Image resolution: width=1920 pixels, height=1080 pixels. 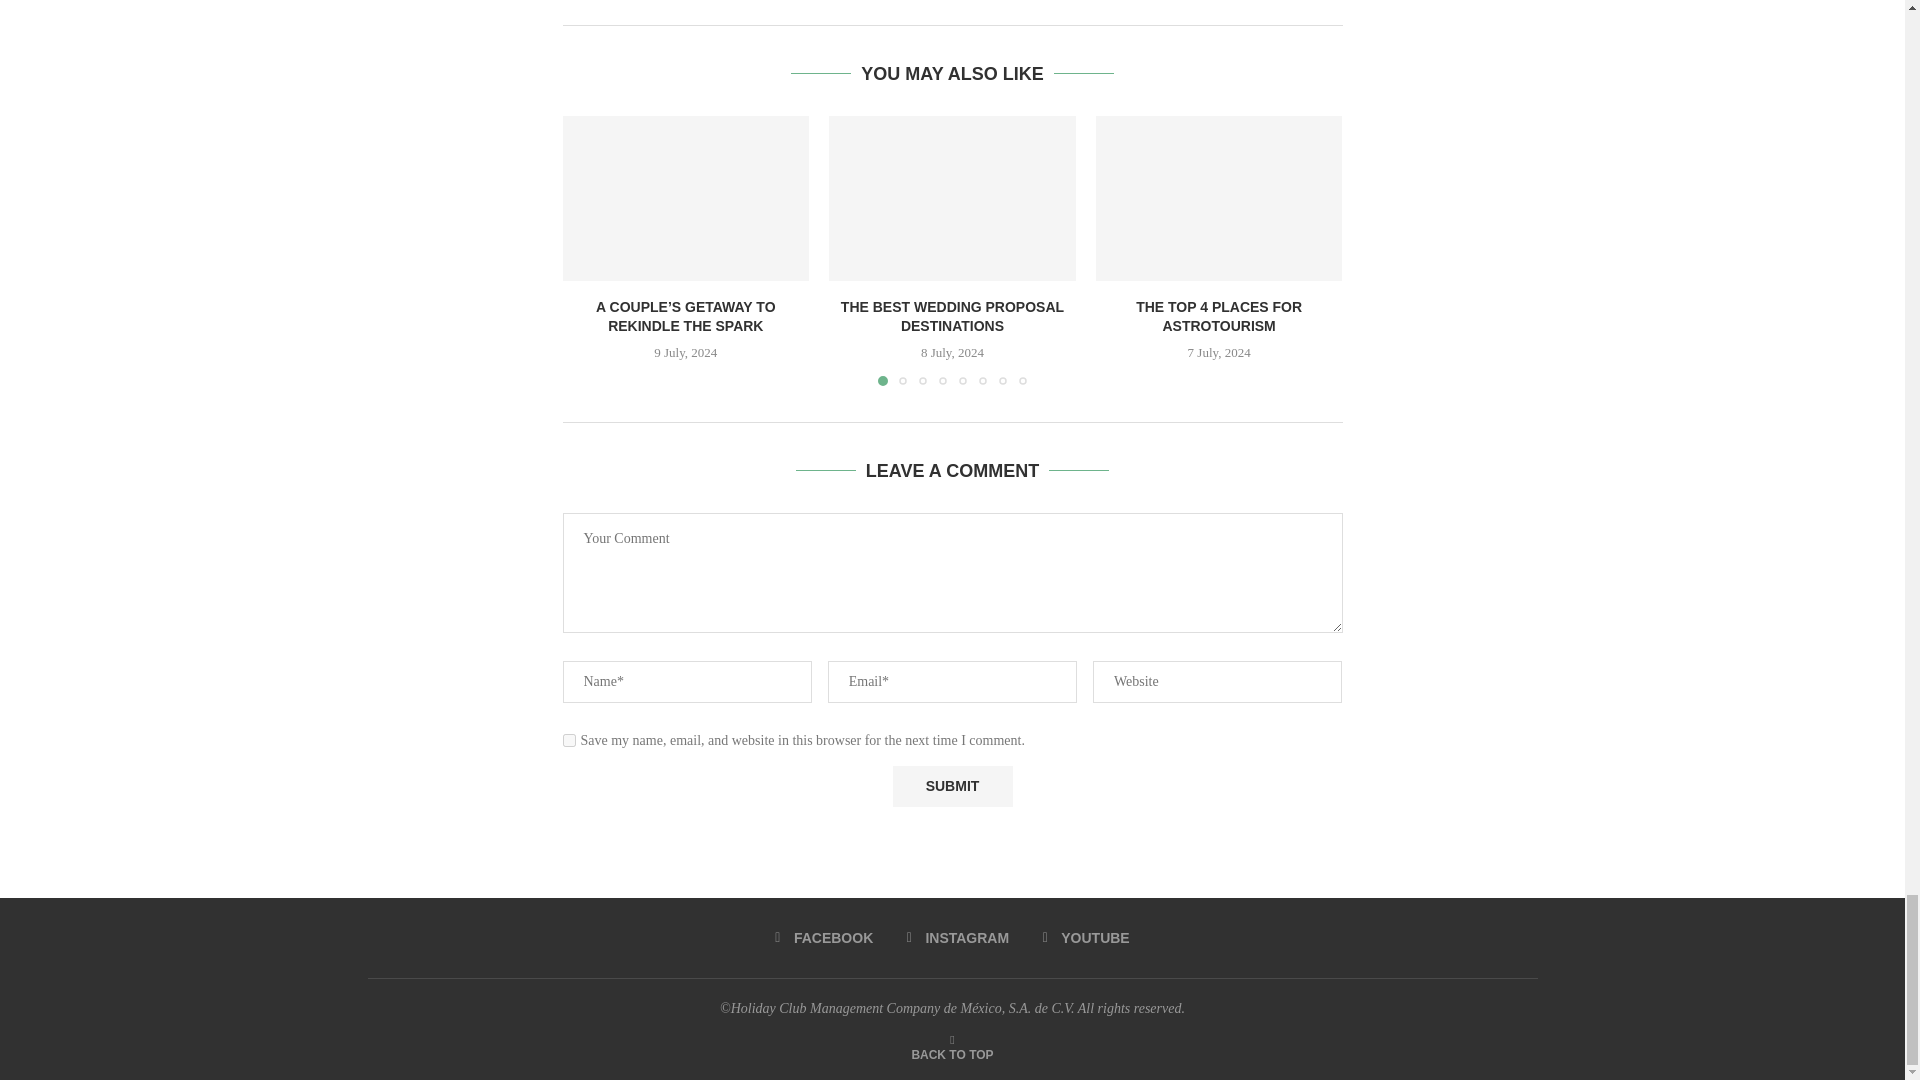 I want to click on yes, so click(x=568, y=740).